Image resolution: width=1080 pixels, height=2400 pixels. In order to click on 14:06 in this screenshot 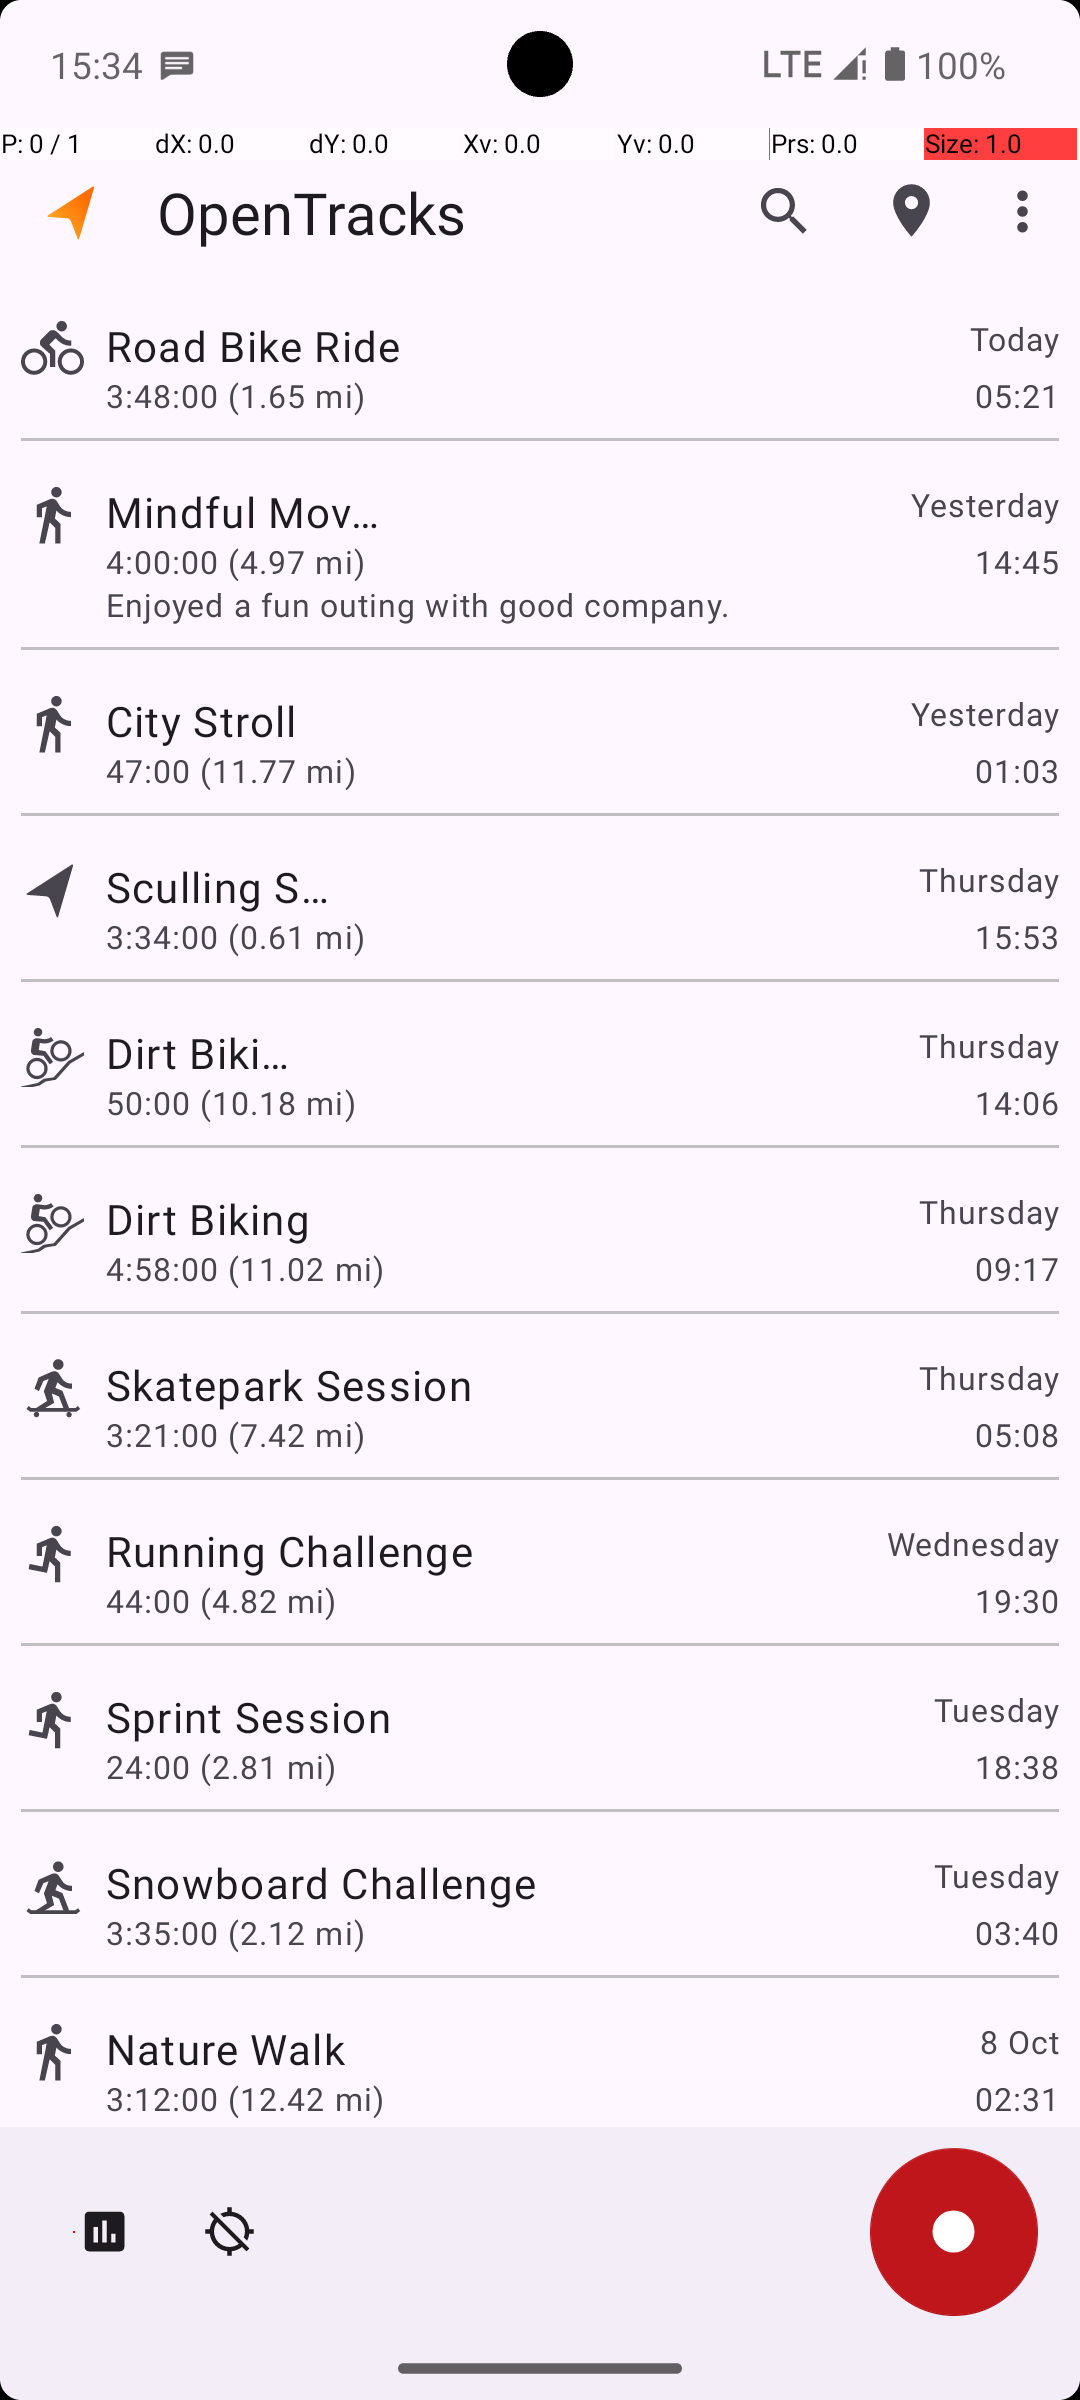, I will do `click(1016, 1102)`.